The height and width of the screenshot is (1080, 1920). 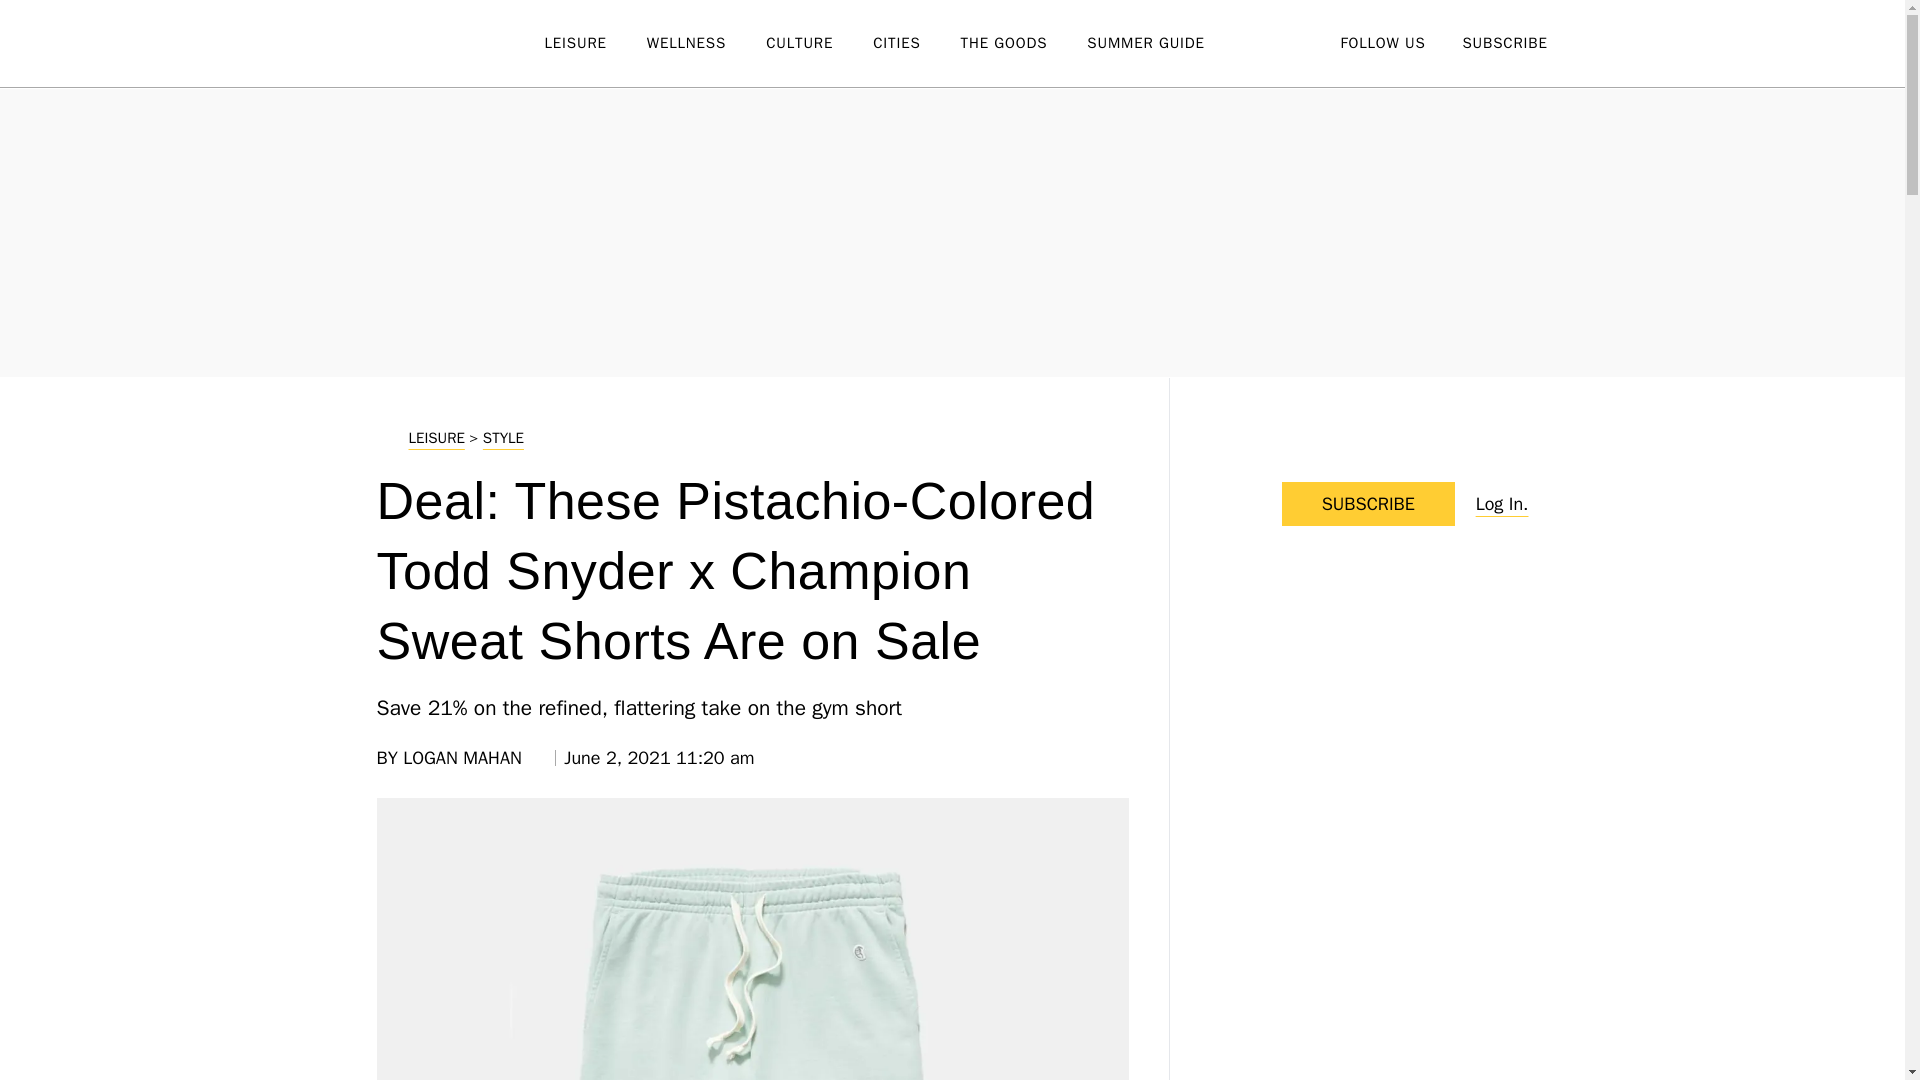 I want to click on CULTURE, so click(x=820, y=44).